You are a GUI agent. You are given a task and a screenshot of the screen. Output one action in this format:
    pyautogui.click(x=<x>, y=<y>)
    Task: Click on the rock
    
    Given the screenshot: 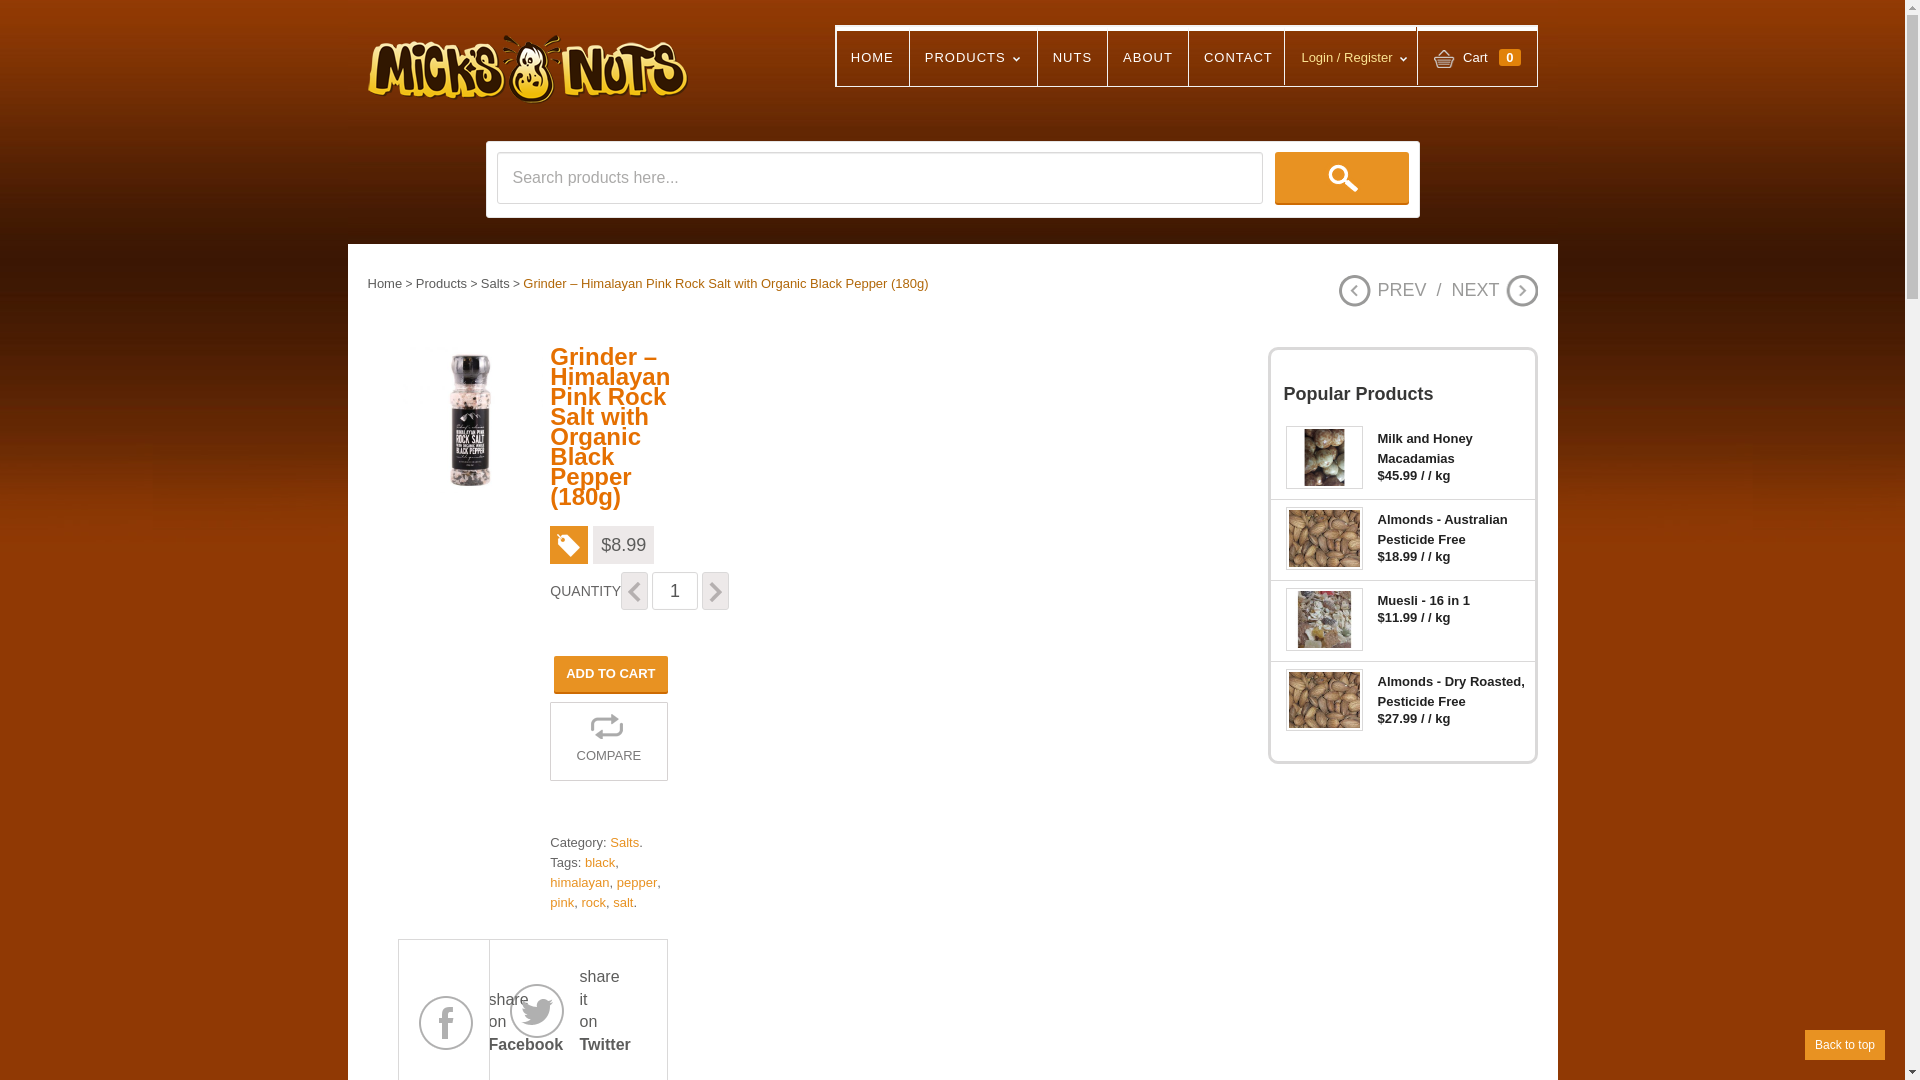 What is the action you would take?
    pyautogui.click(x=594, y=902)
    